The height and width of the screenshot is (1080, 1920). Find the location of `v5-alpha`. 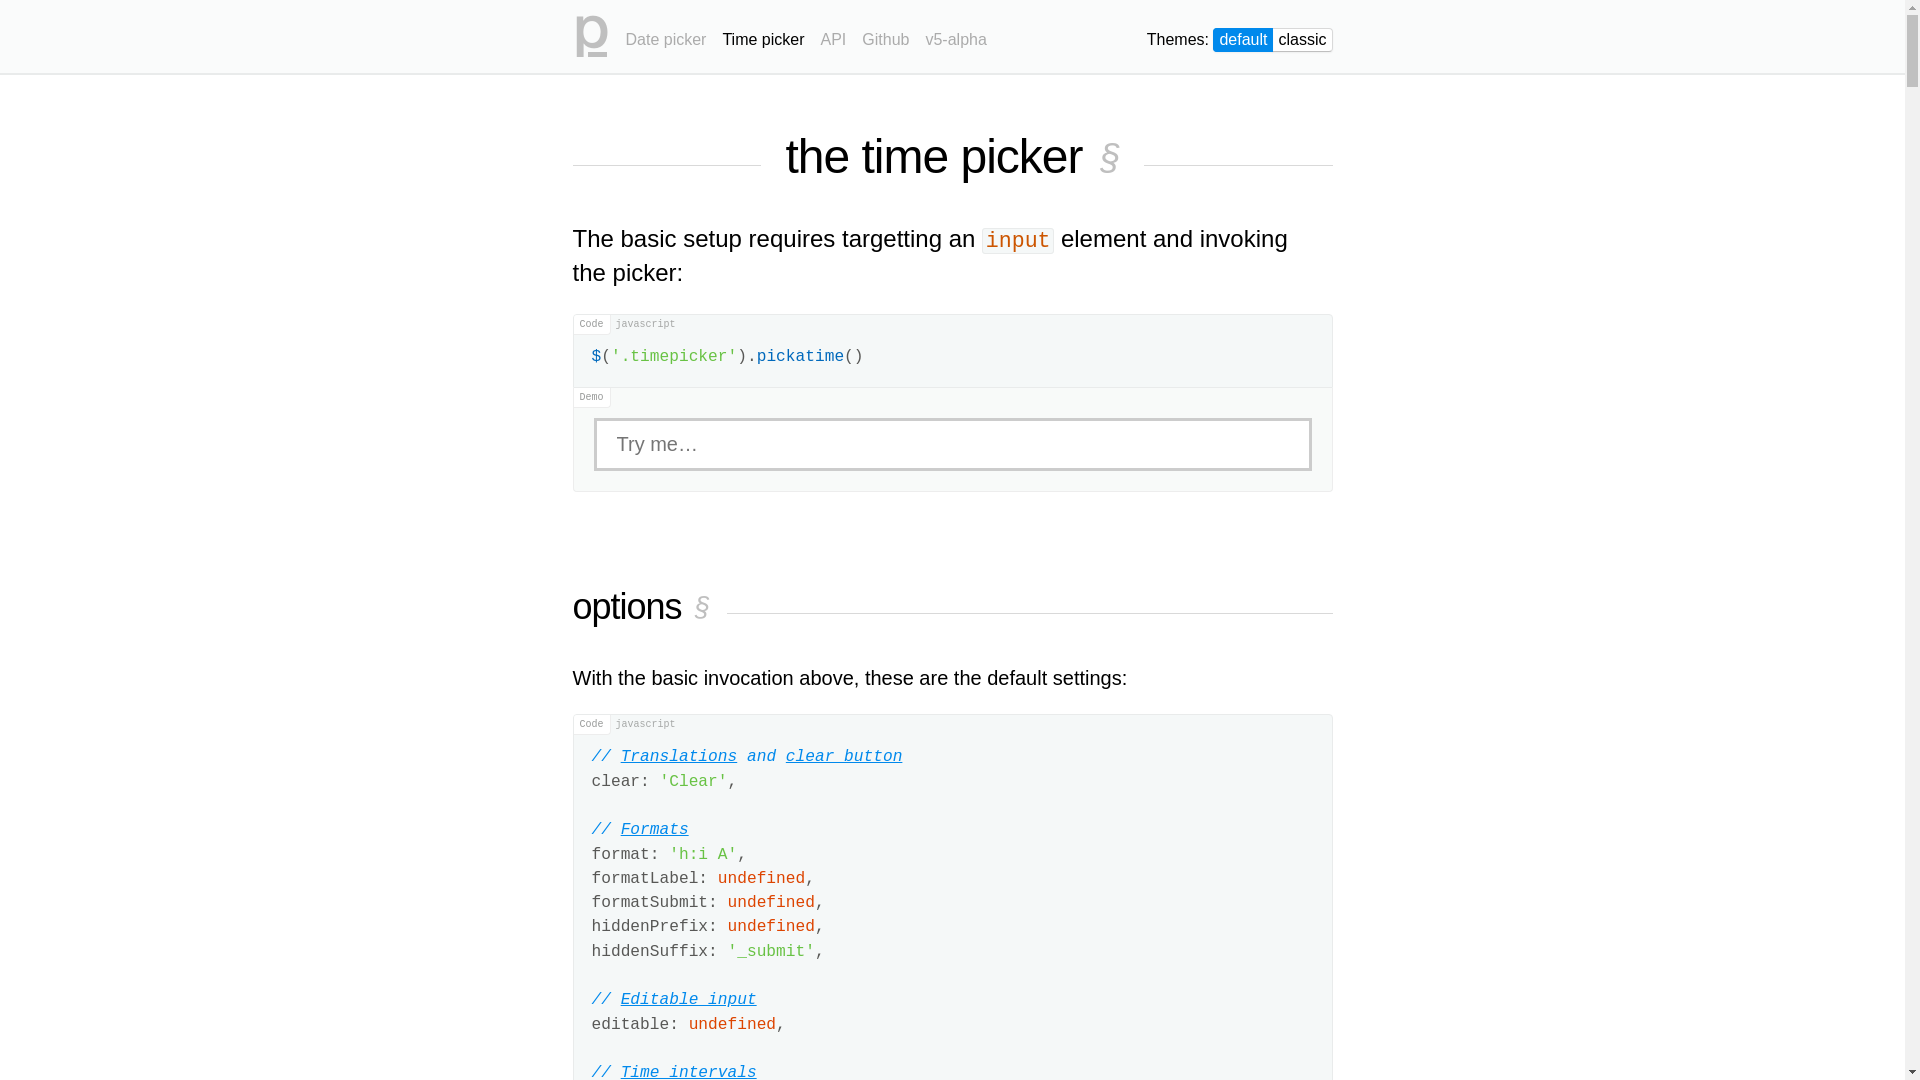

v5-alpha is located at coordinates (956, 34).